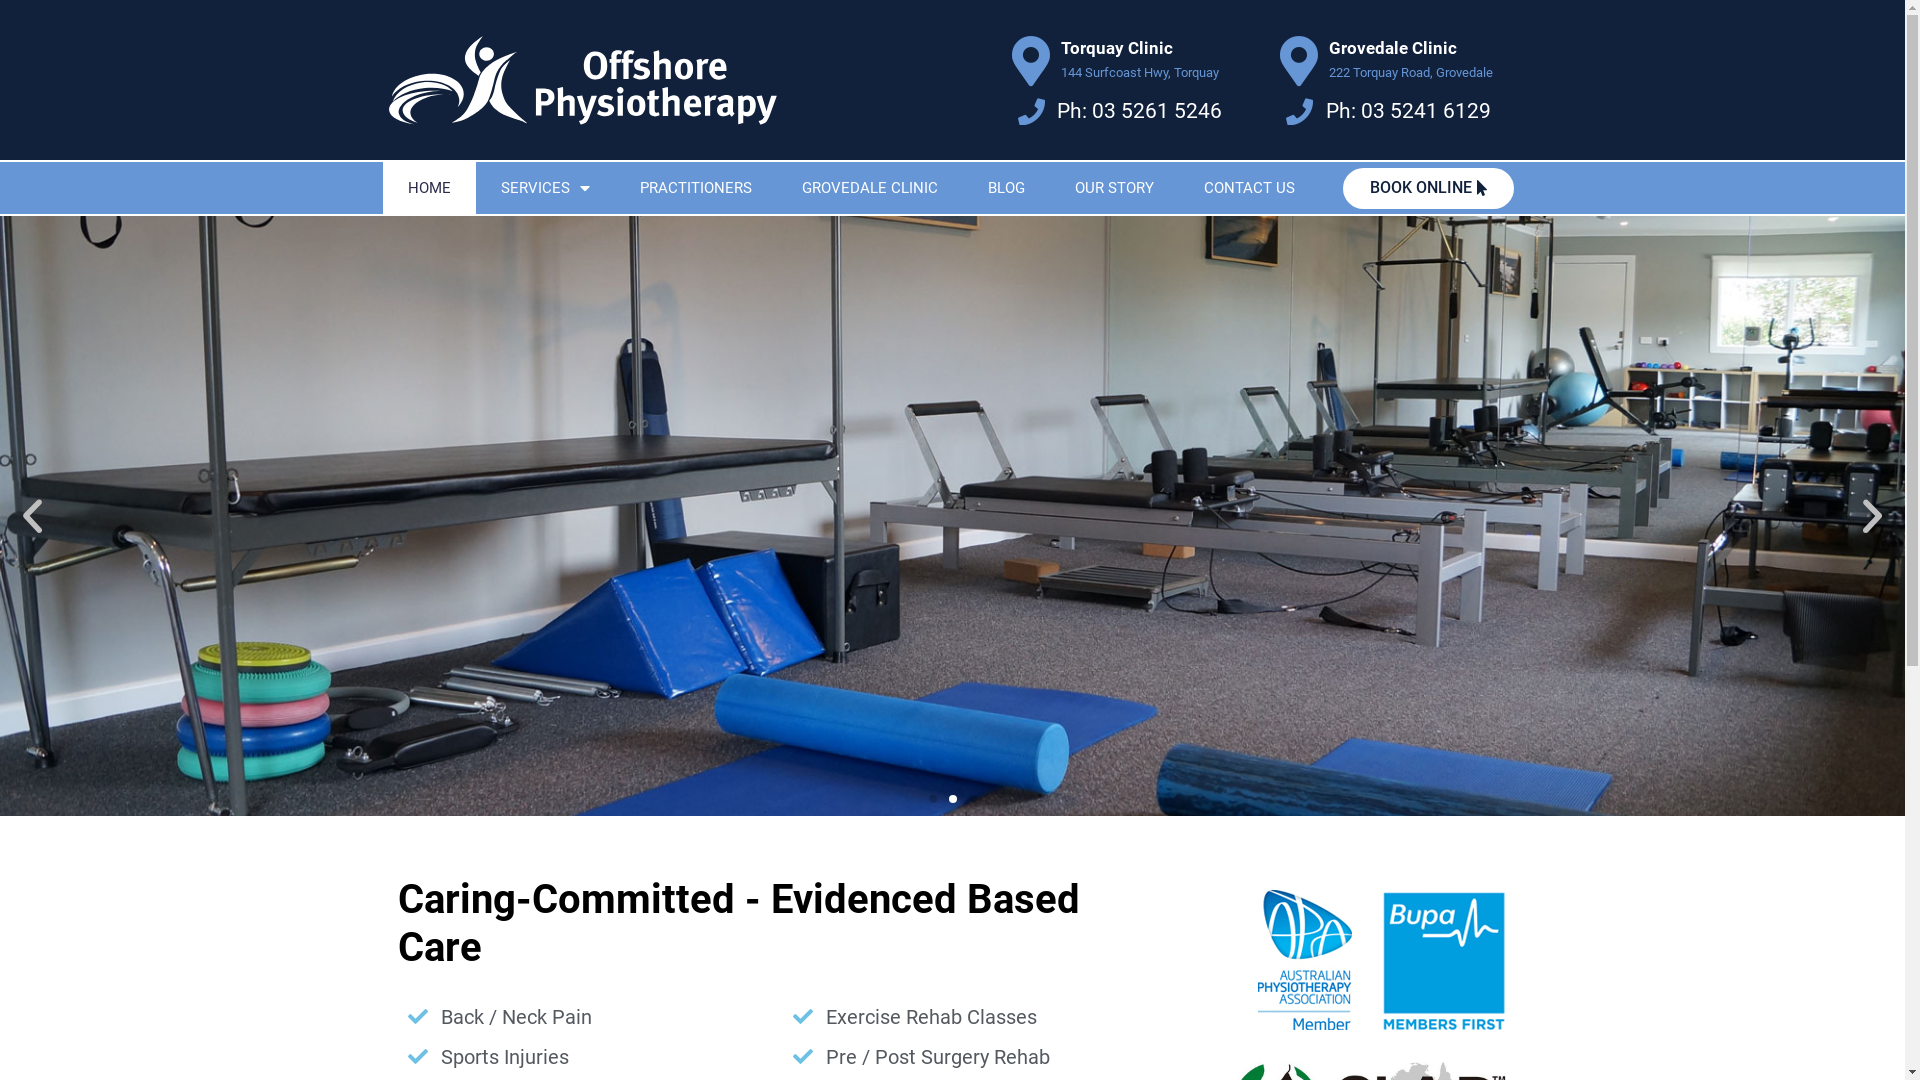 This screenshot has height=1080, width=1920. What do you see at coordinates (695, 188) in the screenshot?
I see `PRACTITIONERS` at bounding box center [695, 188].